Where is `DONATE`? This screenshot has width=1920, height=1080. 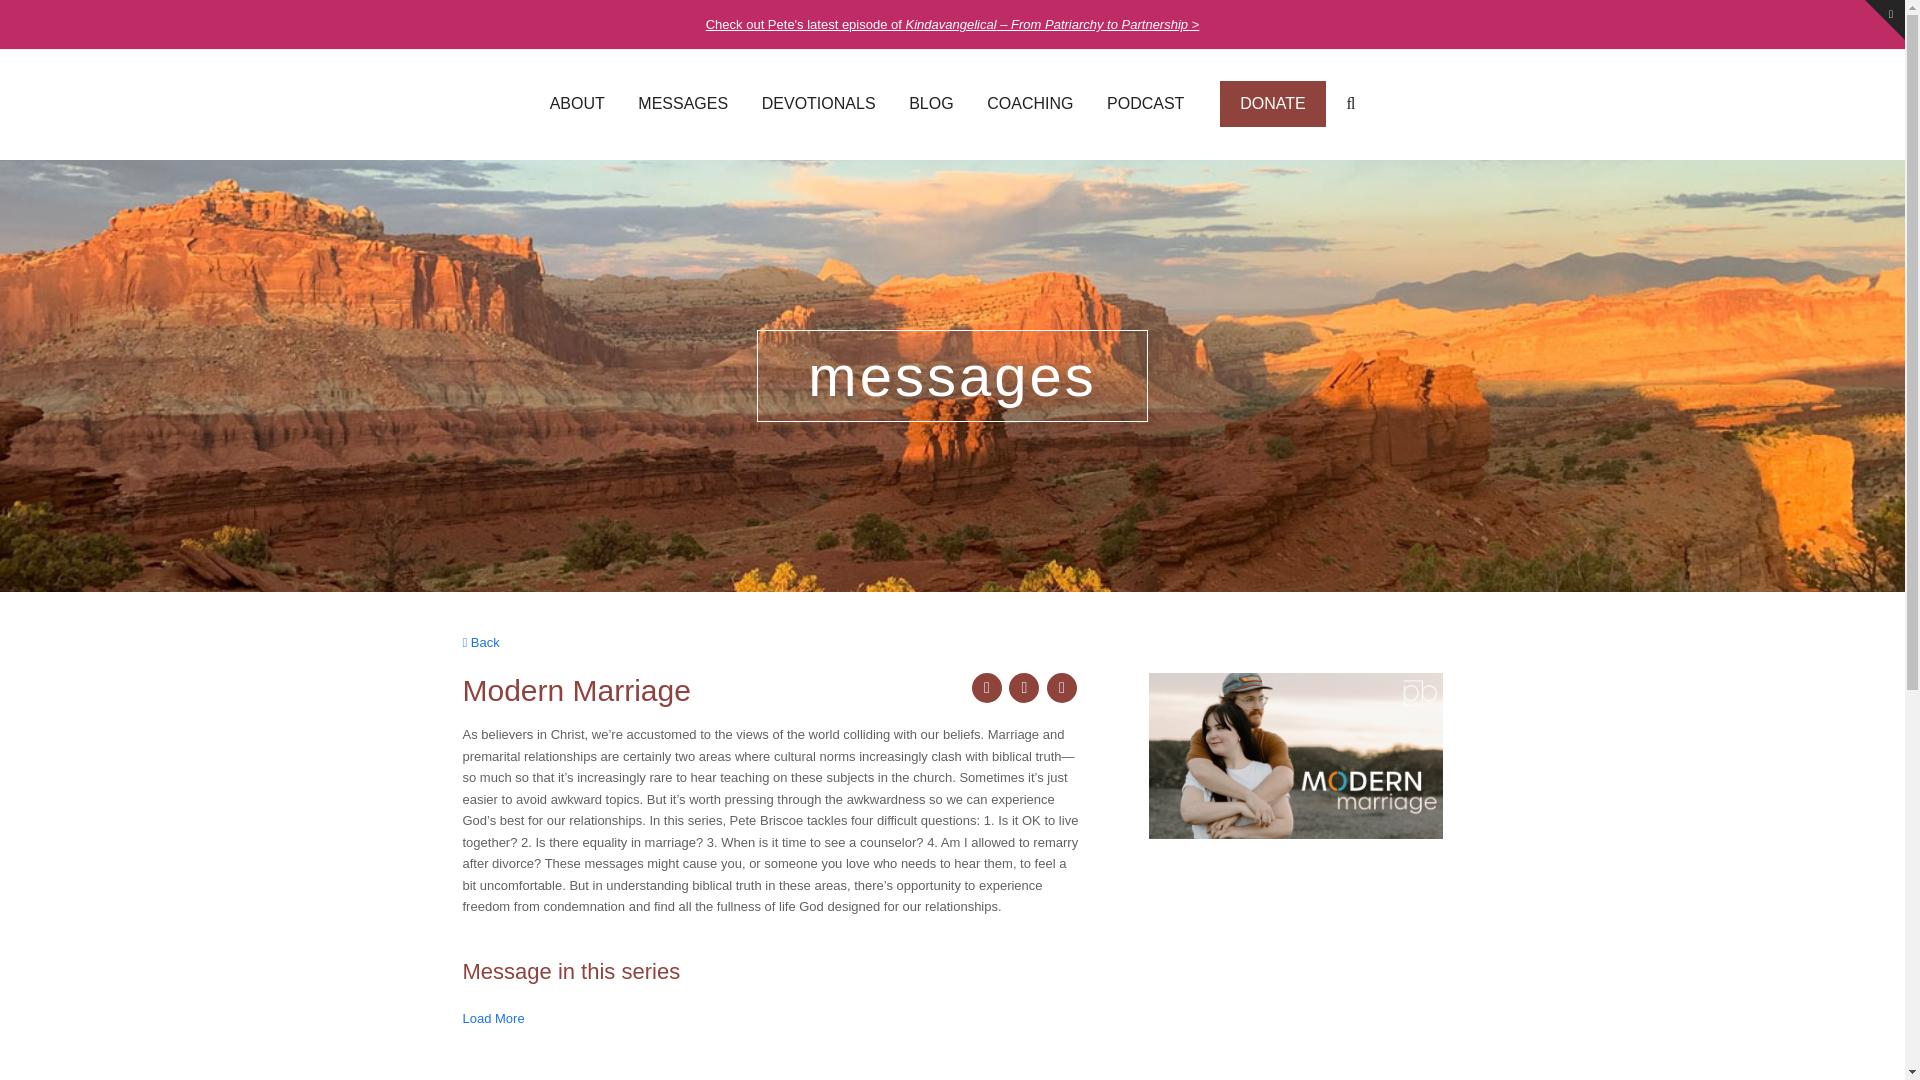 DONATE is located at coordinates (1264, 104).